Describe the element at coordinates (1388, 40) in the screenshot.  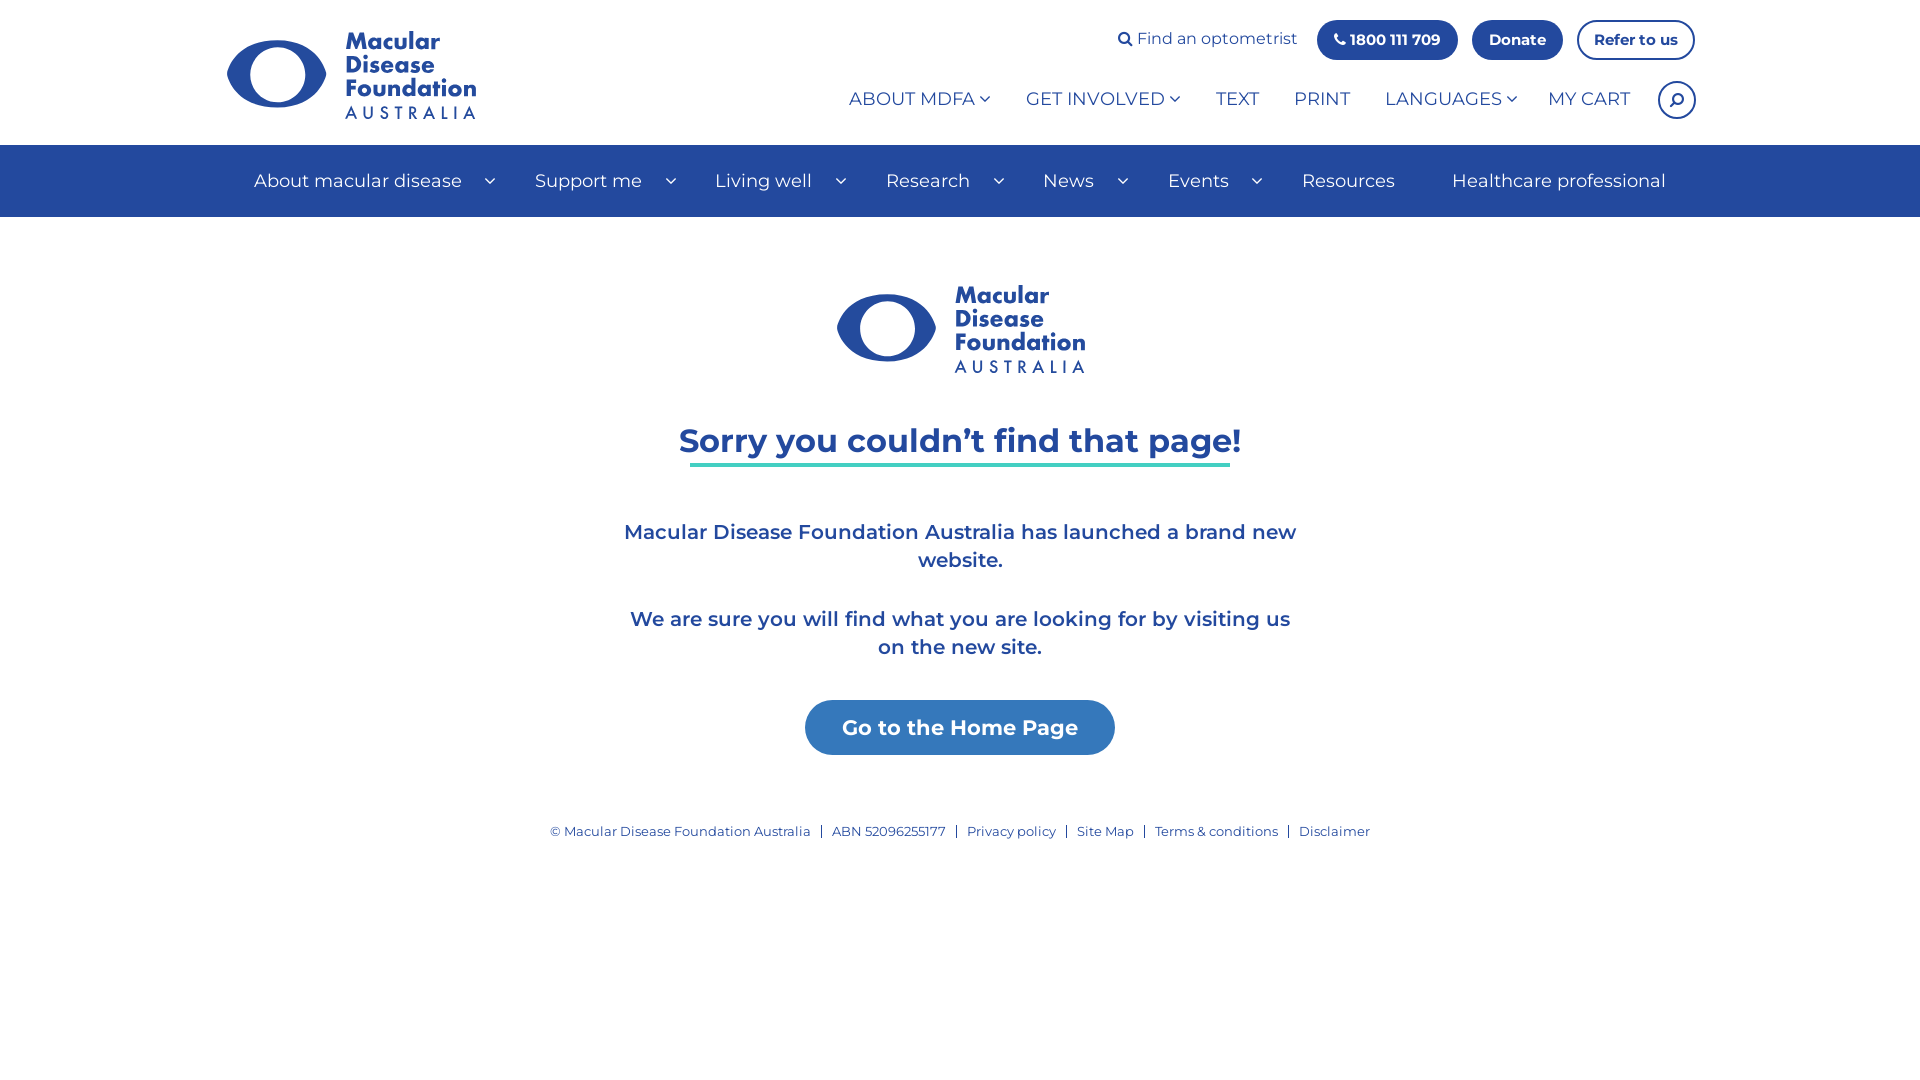
I see `1800 111 709` at that location.